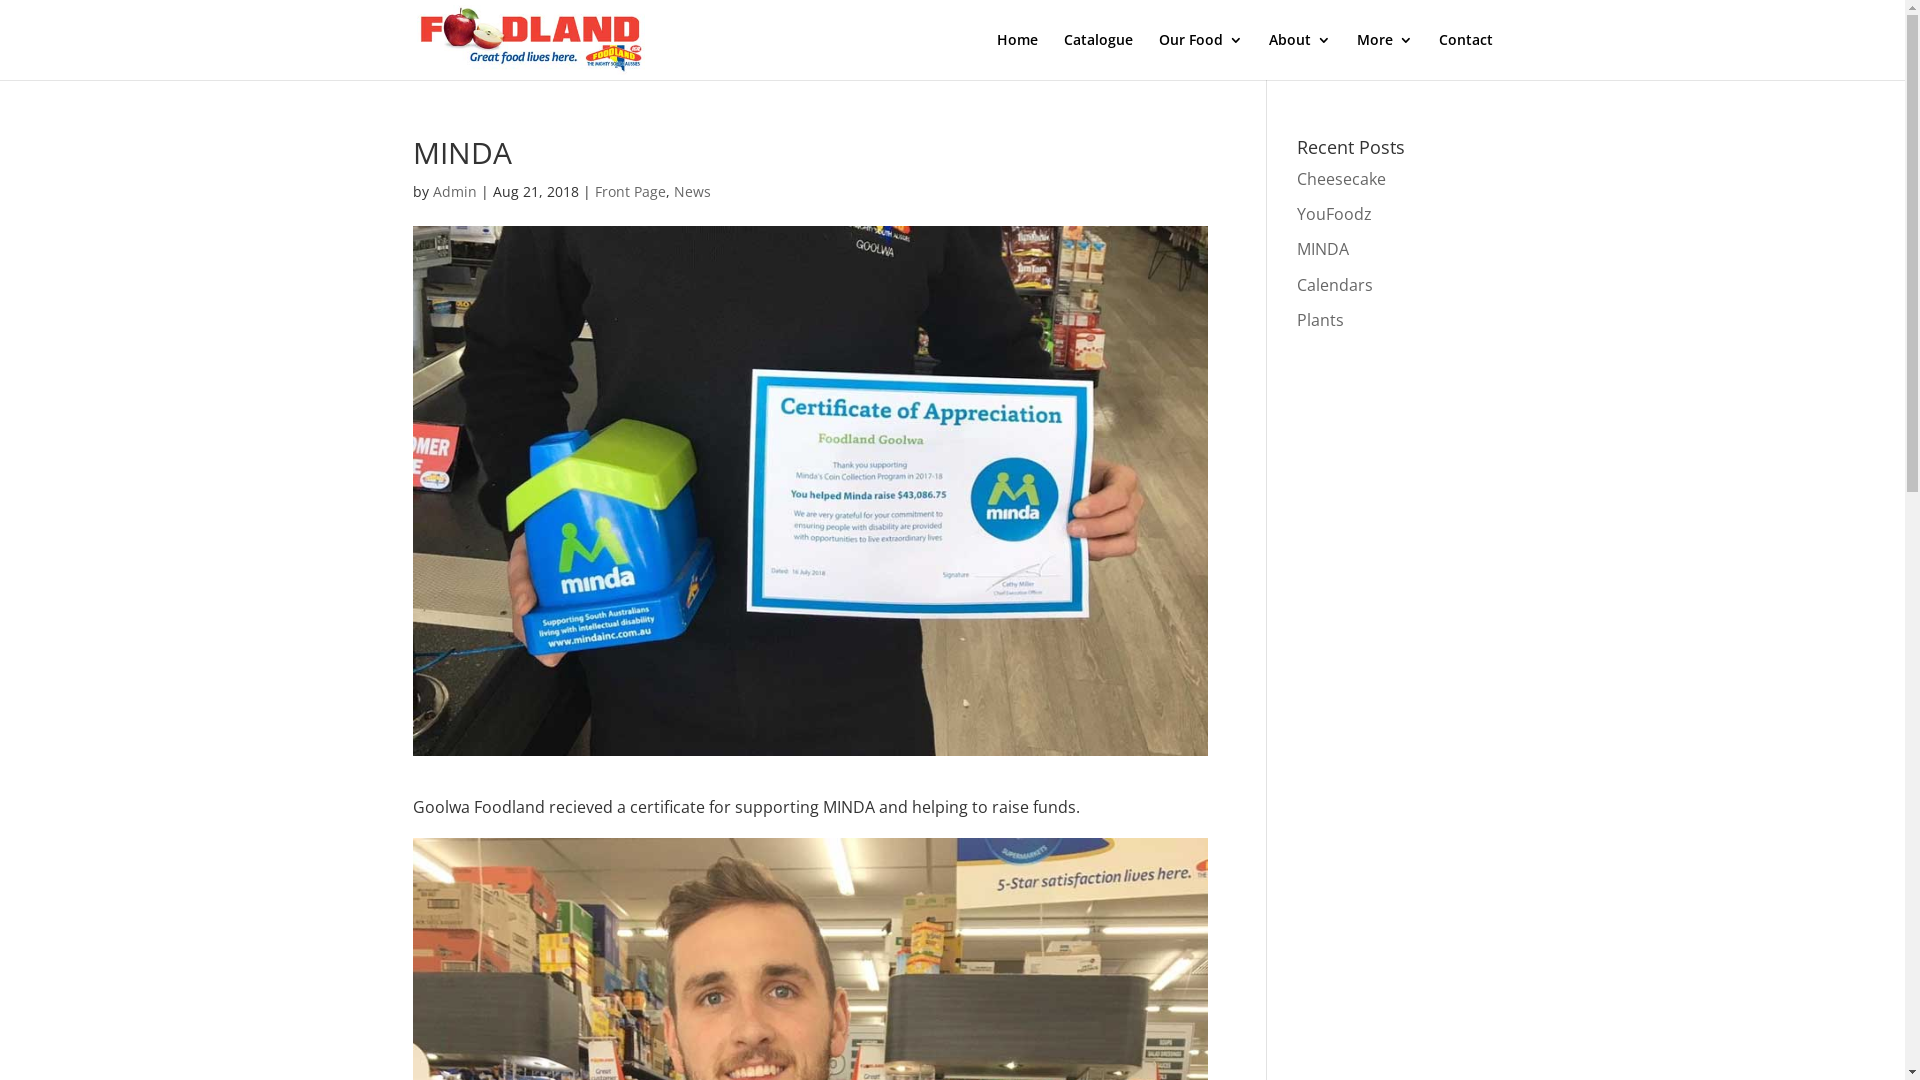  Describe the element at coordinates (692, 192) in the screenshot. I see `News` at that location.